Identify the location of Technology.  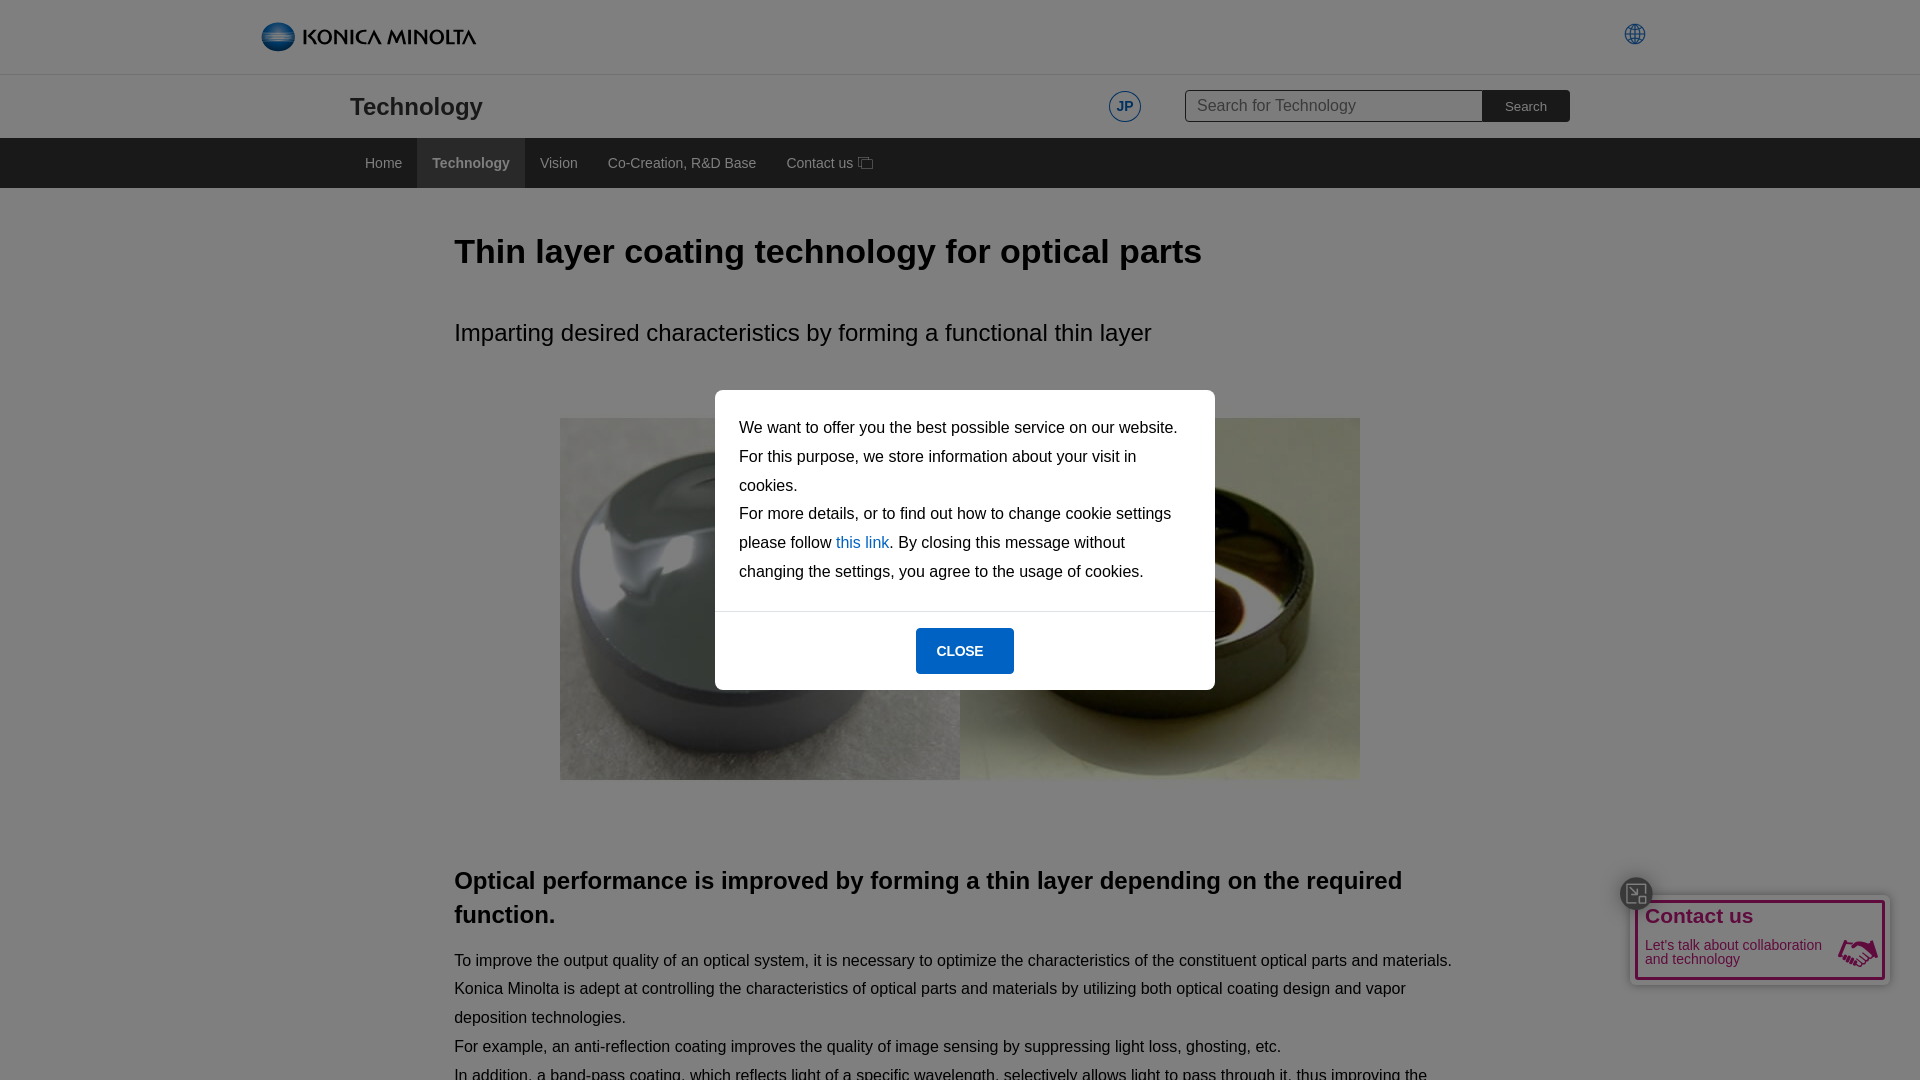
(416, 106).